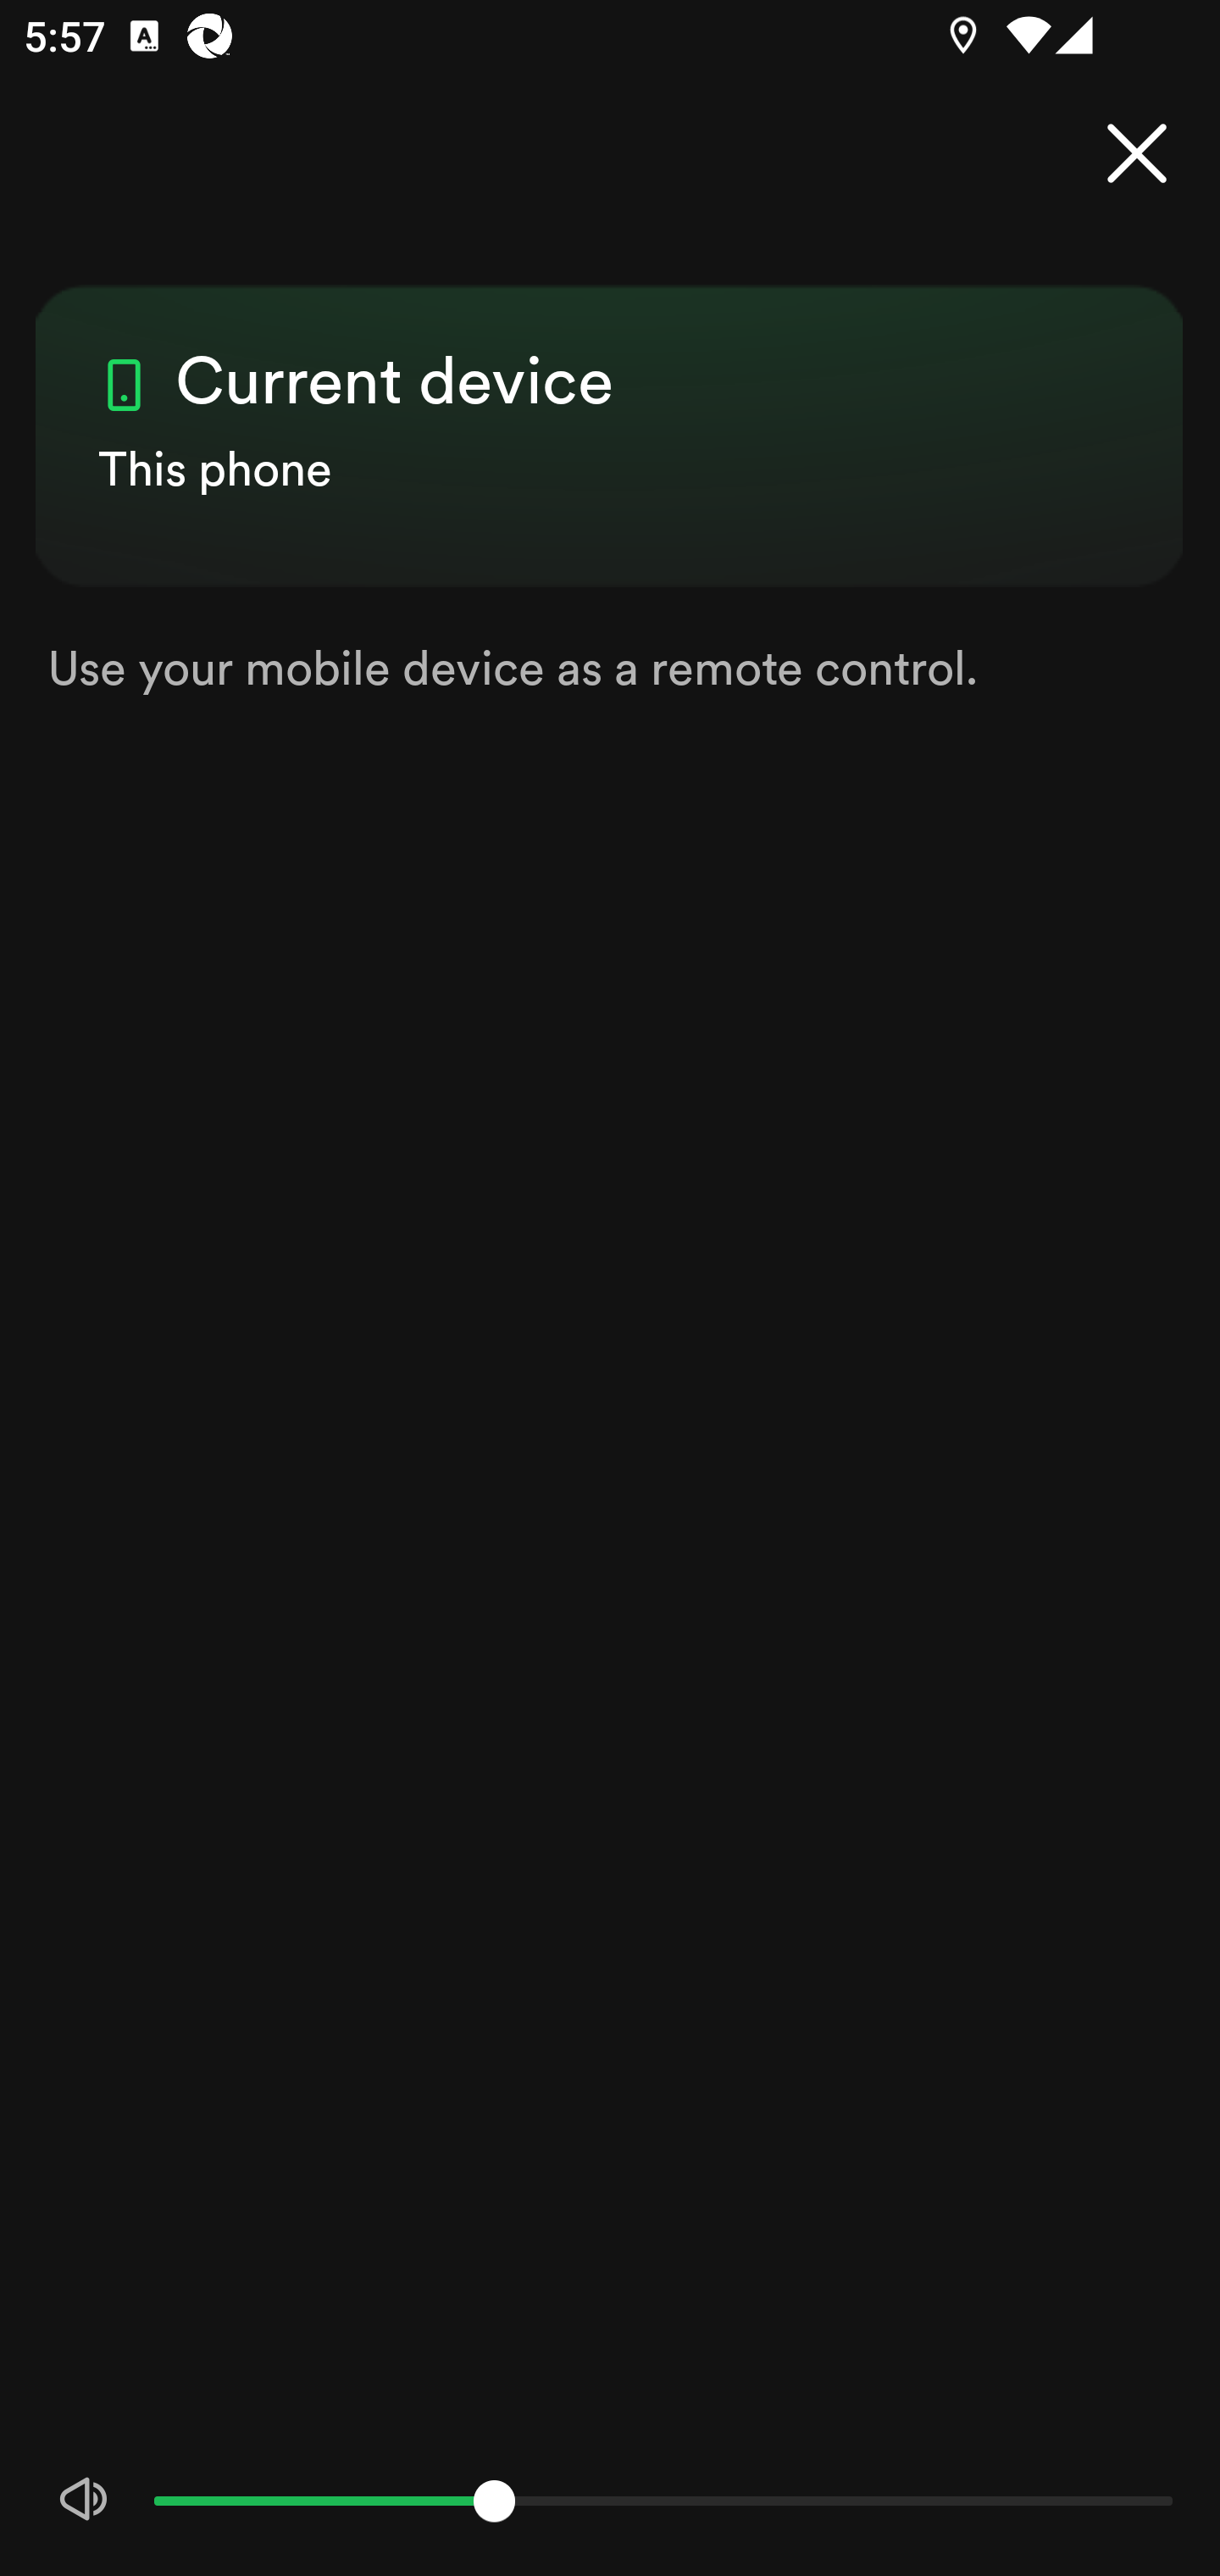 The height and width of the screenshot is (2576, 1220). Describe the element at coordinates (1137, 154) in the screenshot. I see `Close` at that location.